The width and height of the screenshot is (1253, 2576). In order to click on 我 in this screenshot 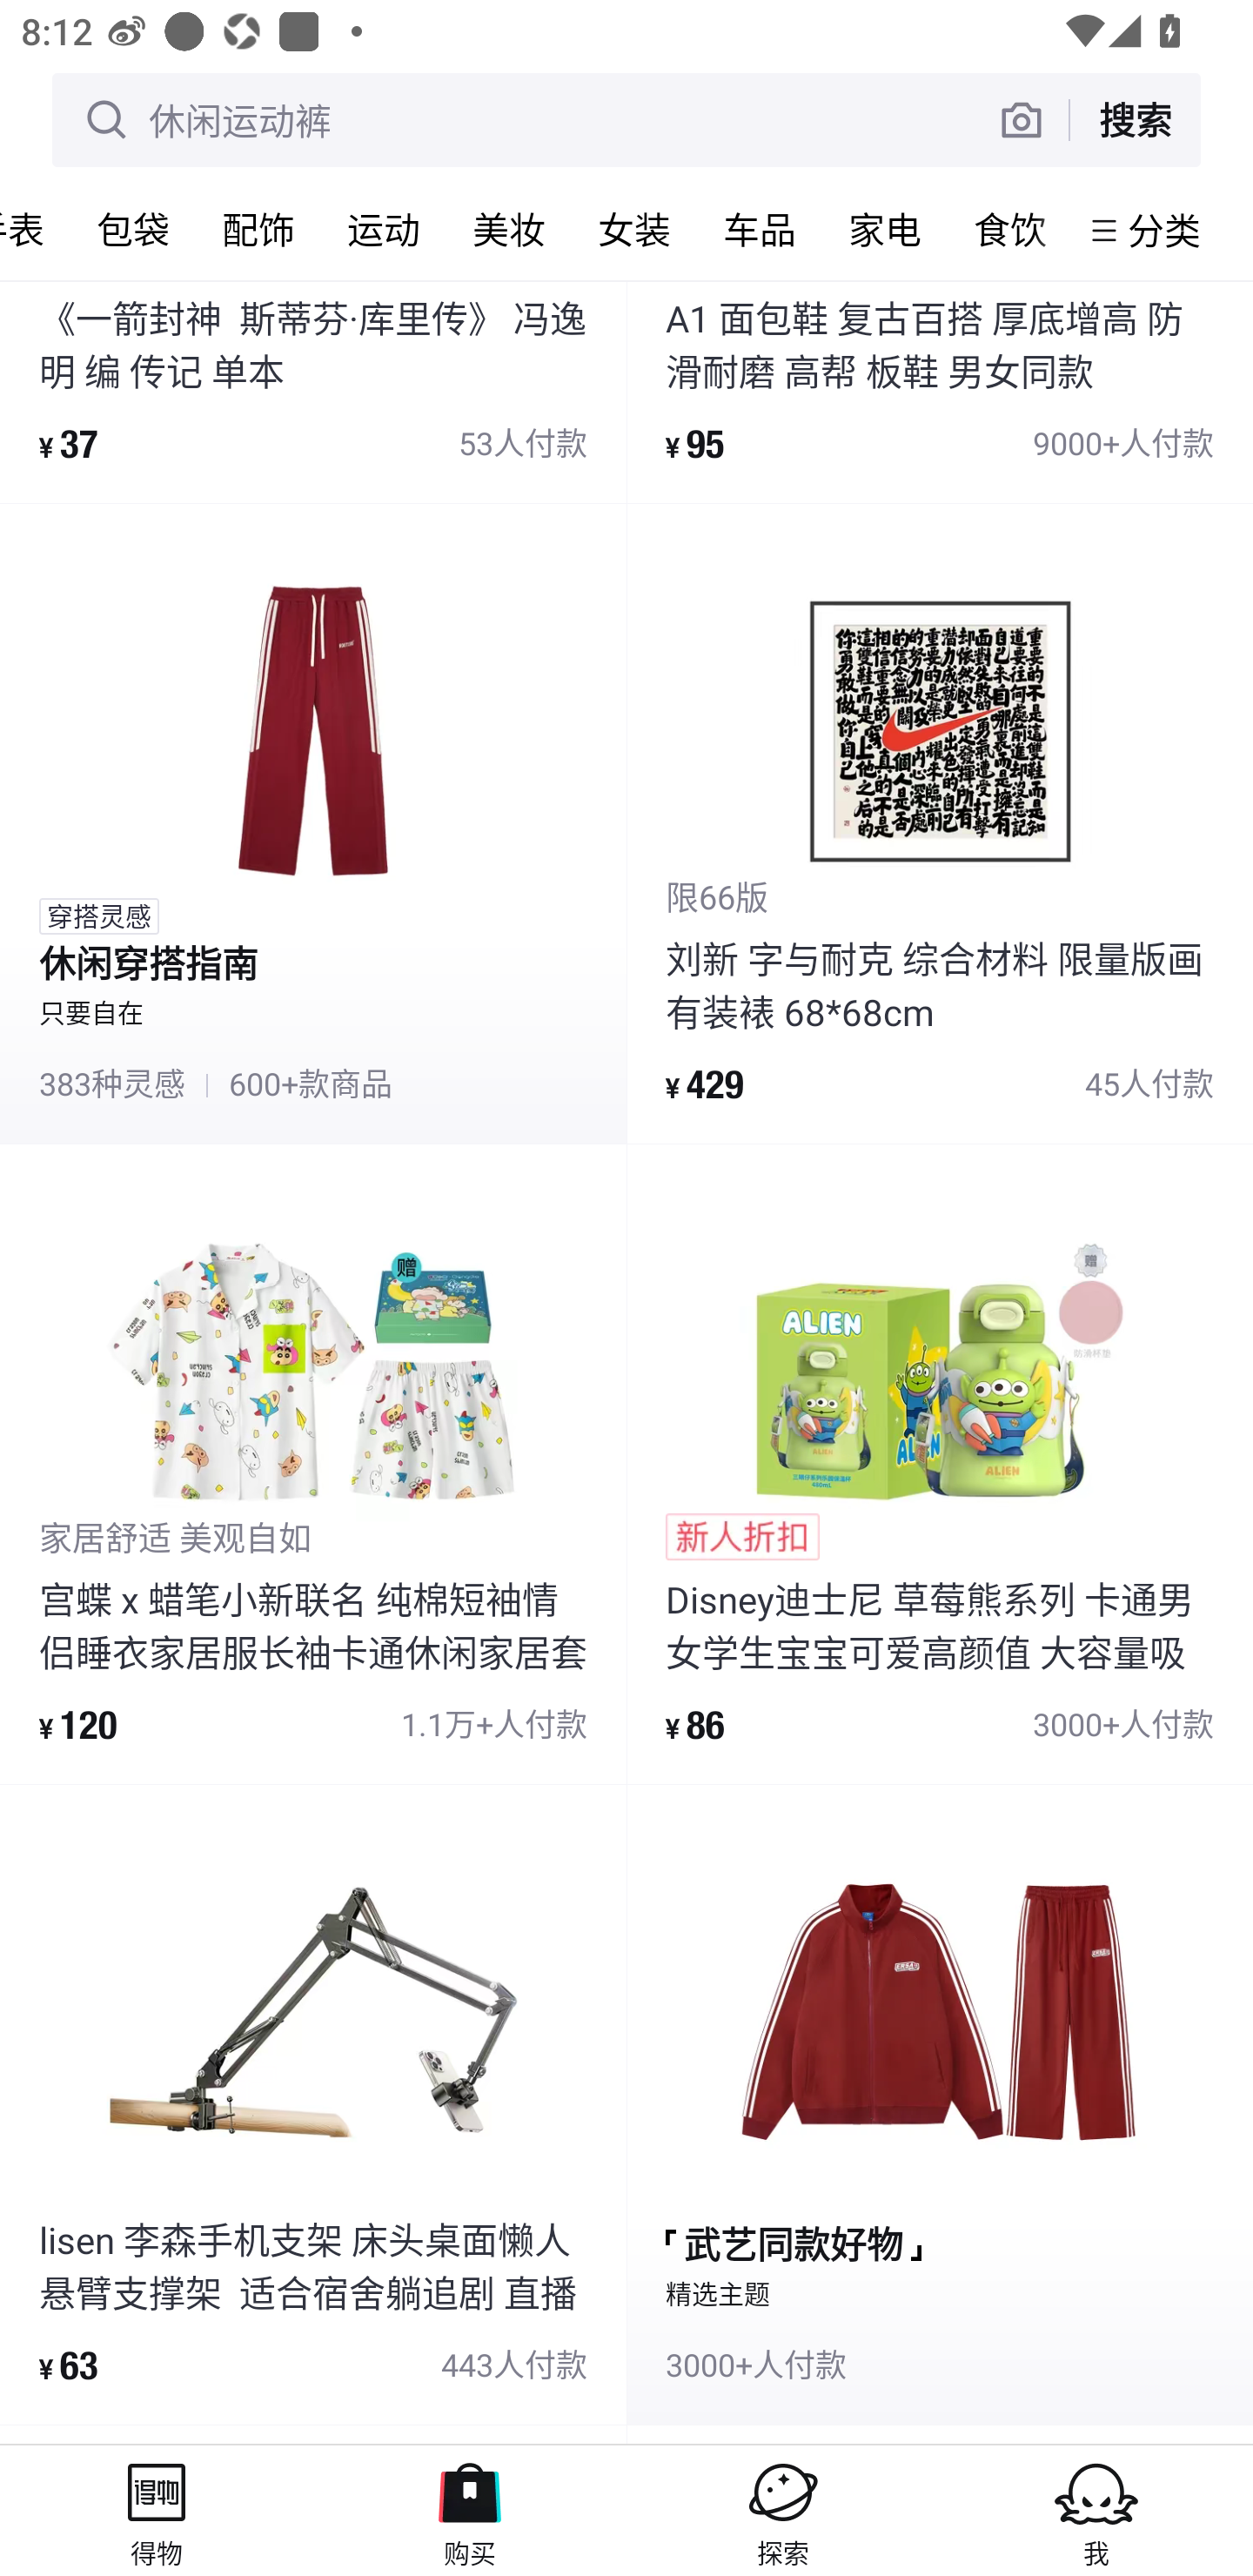, I will do `click(1096, 2510)`.